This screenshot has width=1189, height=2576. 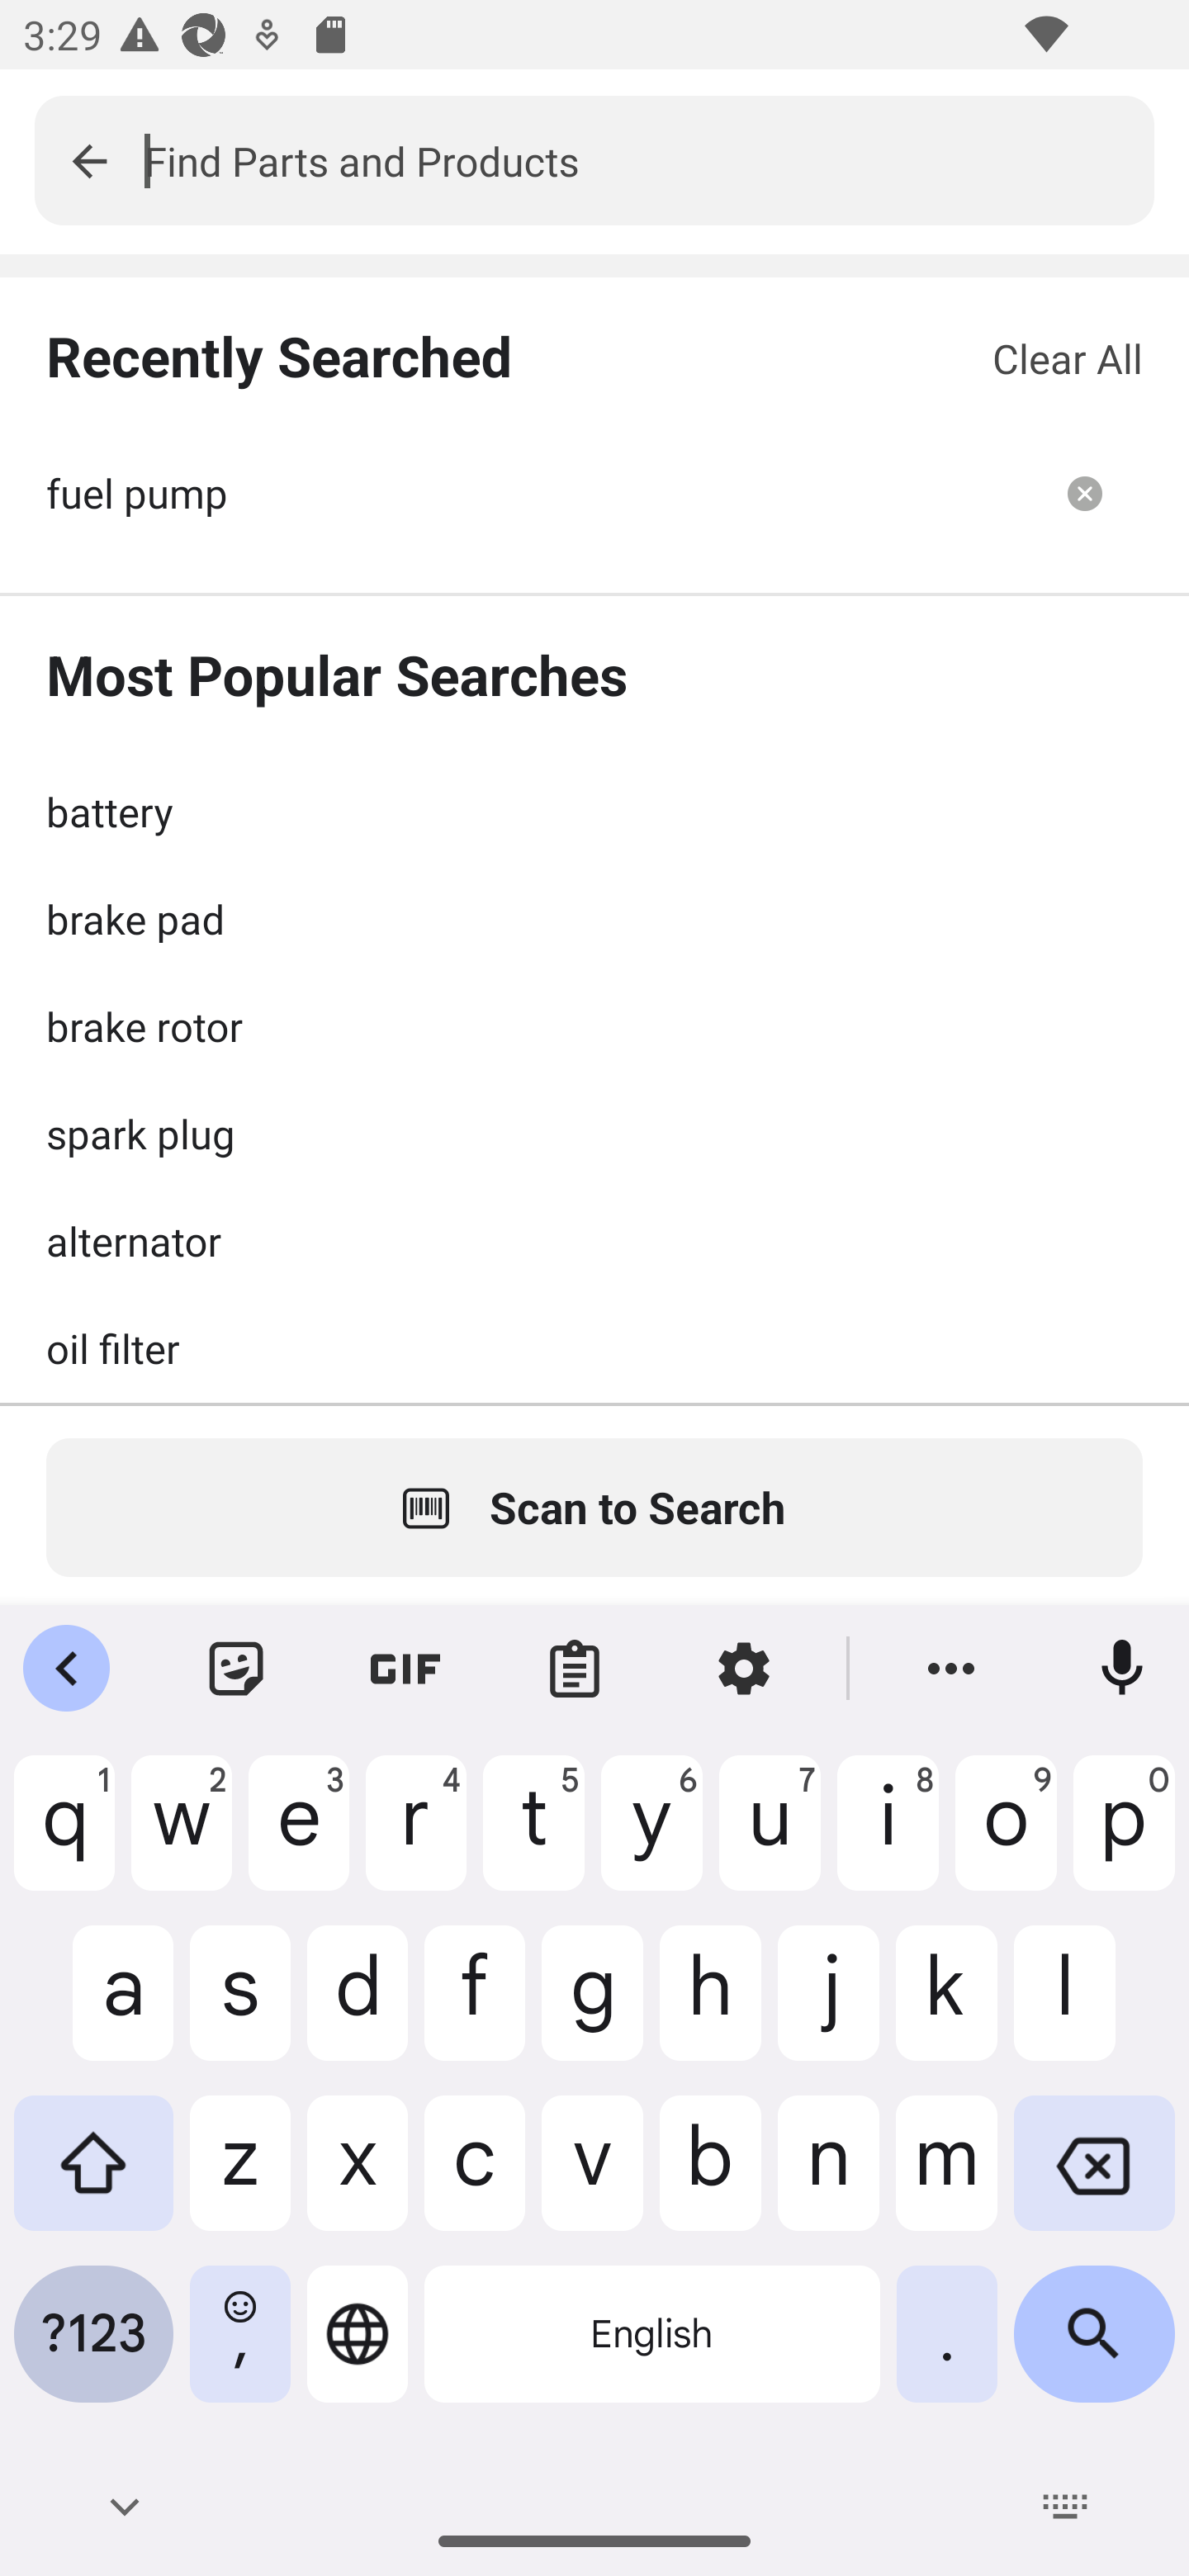 What do you see at coordinates (1085, 493) in the screenshot?
I see `Remove item fuel pump from Recently Searched ` at bounding box center [1085, 493].